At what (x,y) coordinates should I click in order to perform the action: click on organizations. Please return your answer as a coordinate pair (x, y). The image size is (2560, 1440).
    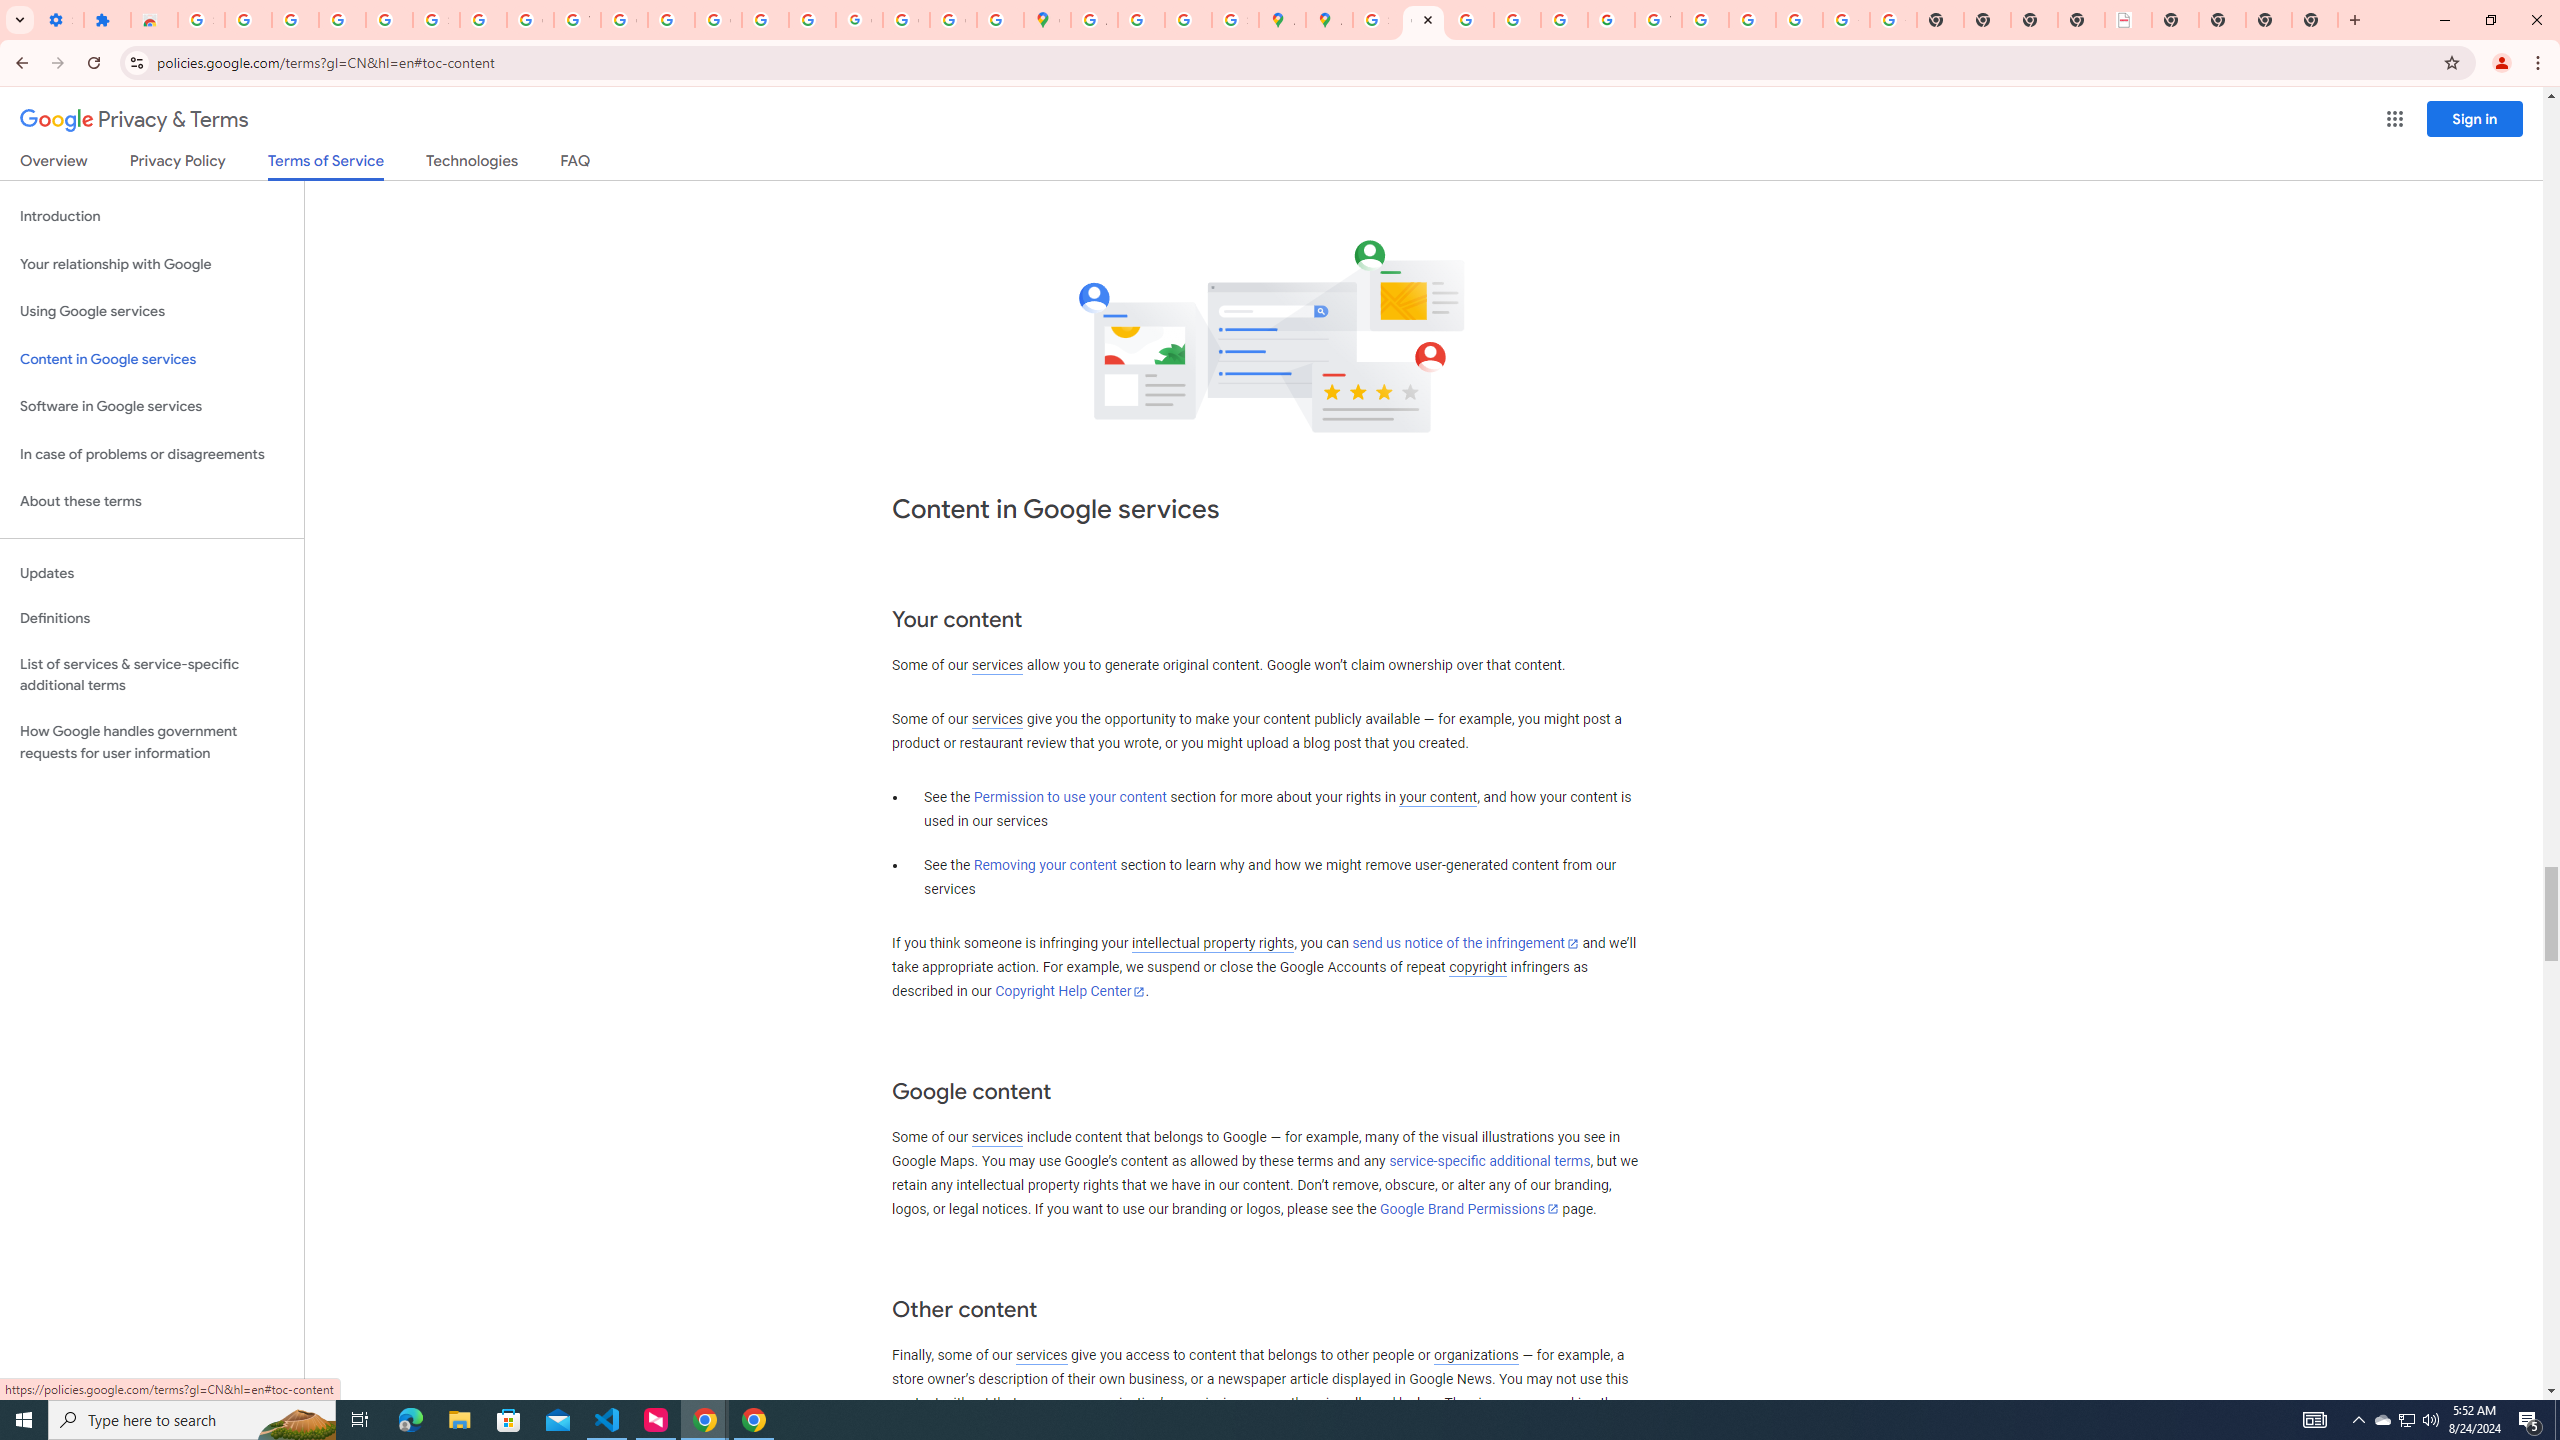
    Looking at the image, I should click on (1476, 1356).